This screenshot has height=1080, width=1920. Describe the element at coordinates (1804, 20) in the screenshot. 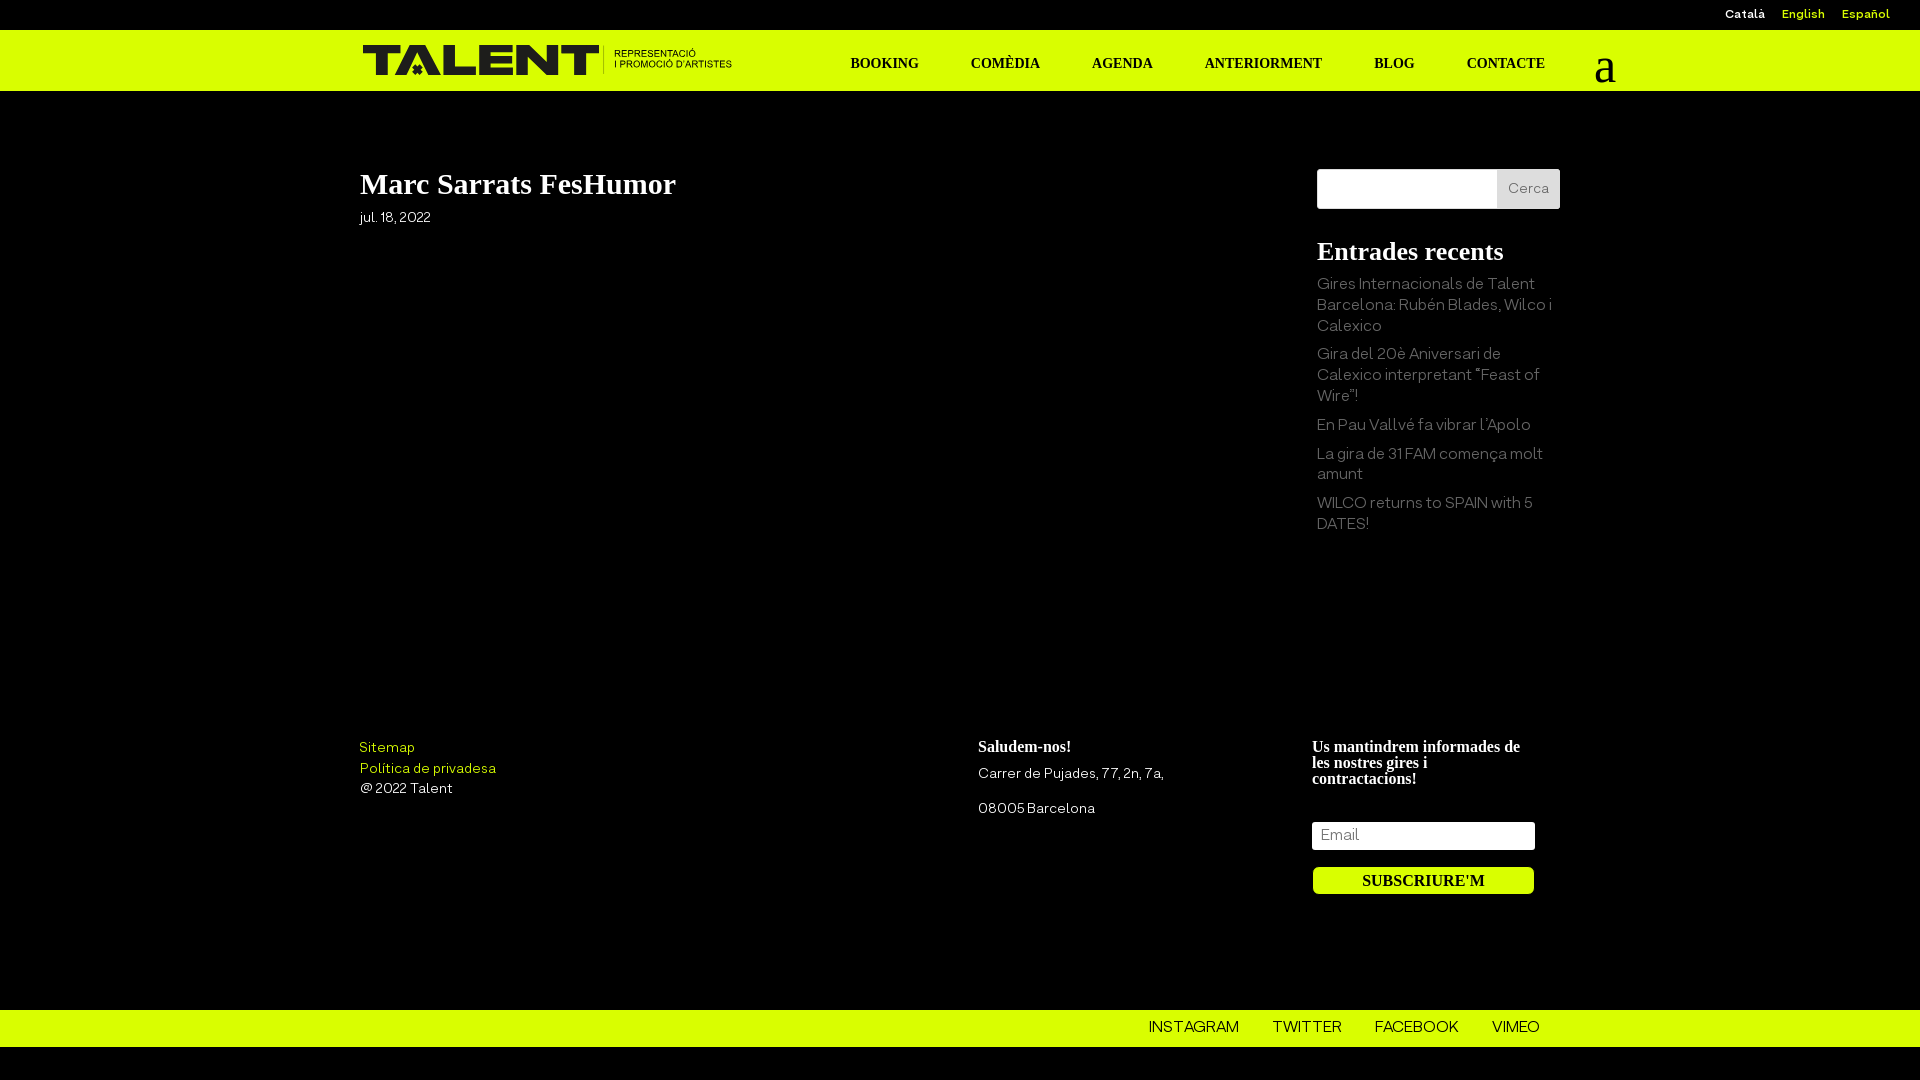

I see `English` at that location.